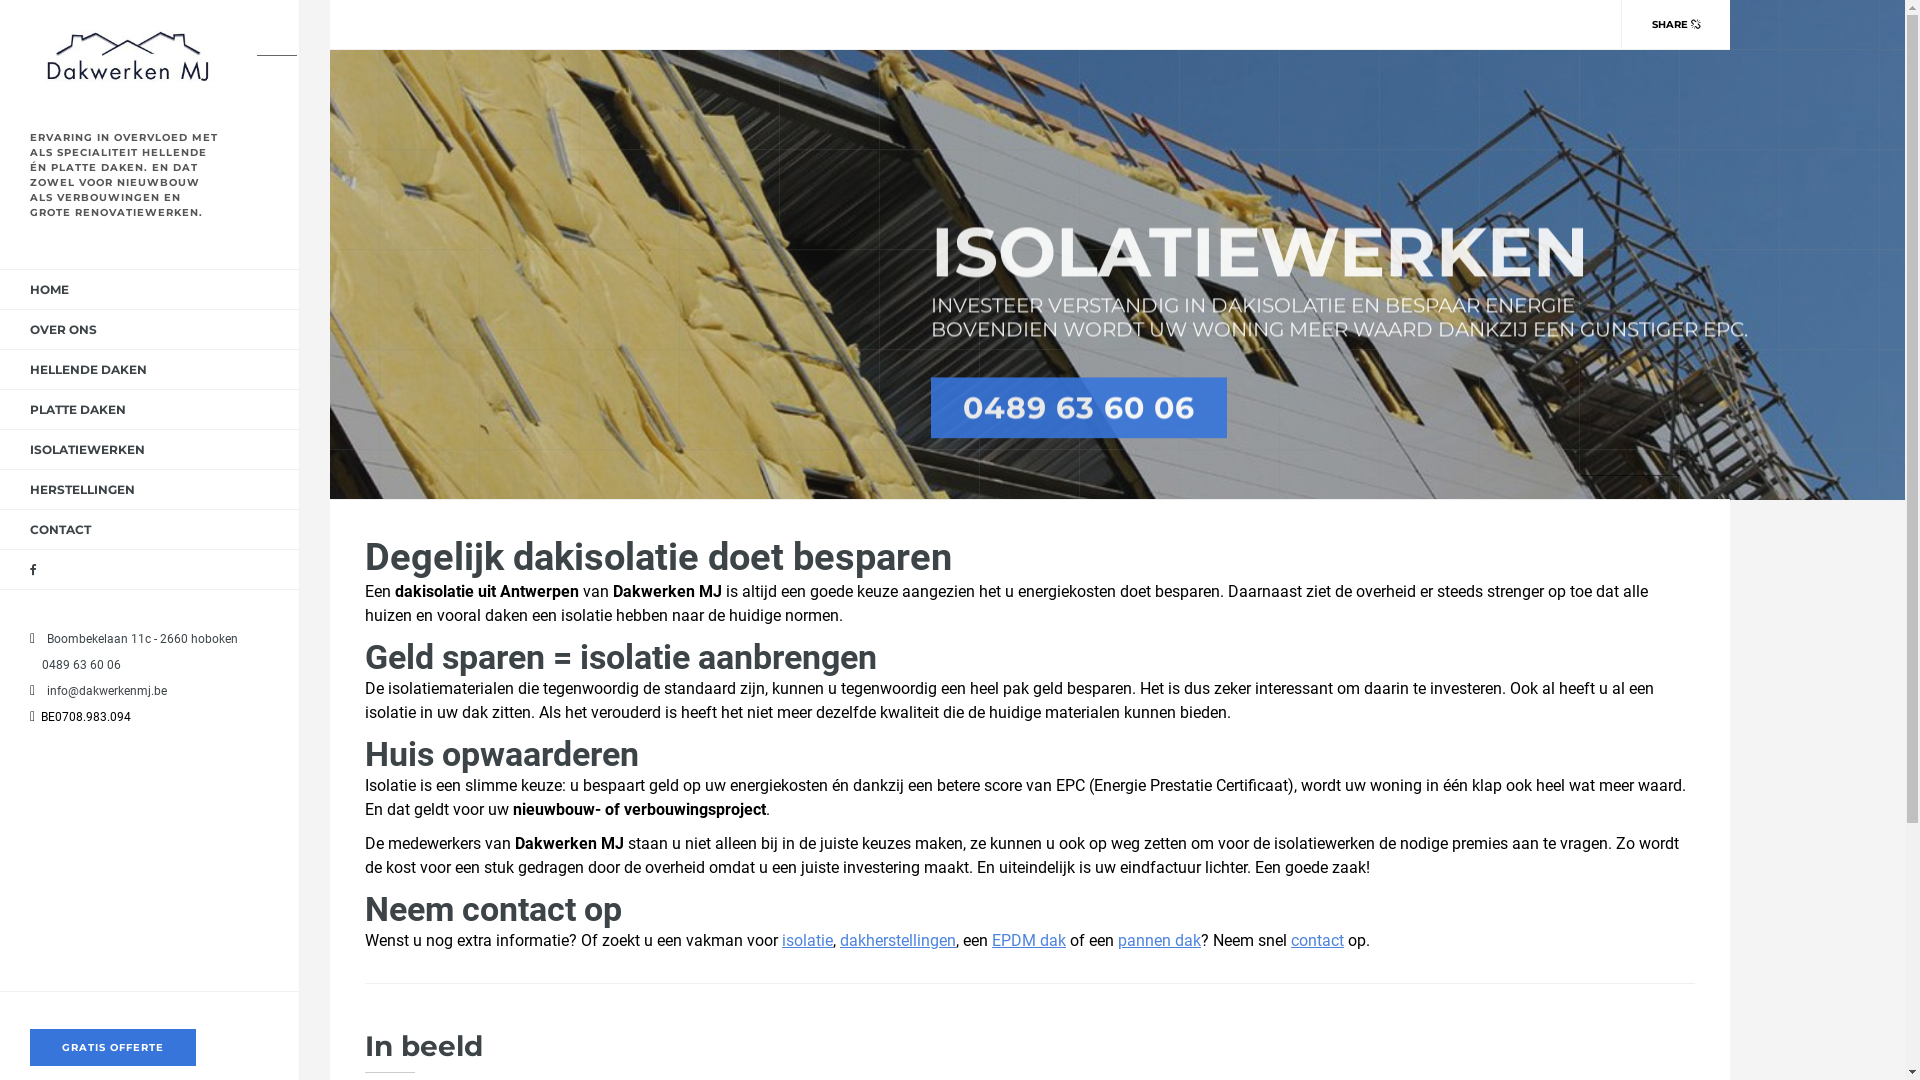  What do you see at coordinates (82, 490) in the screenshot?
I see `HERSTELLINGEN` at bounding box center [82, 490].